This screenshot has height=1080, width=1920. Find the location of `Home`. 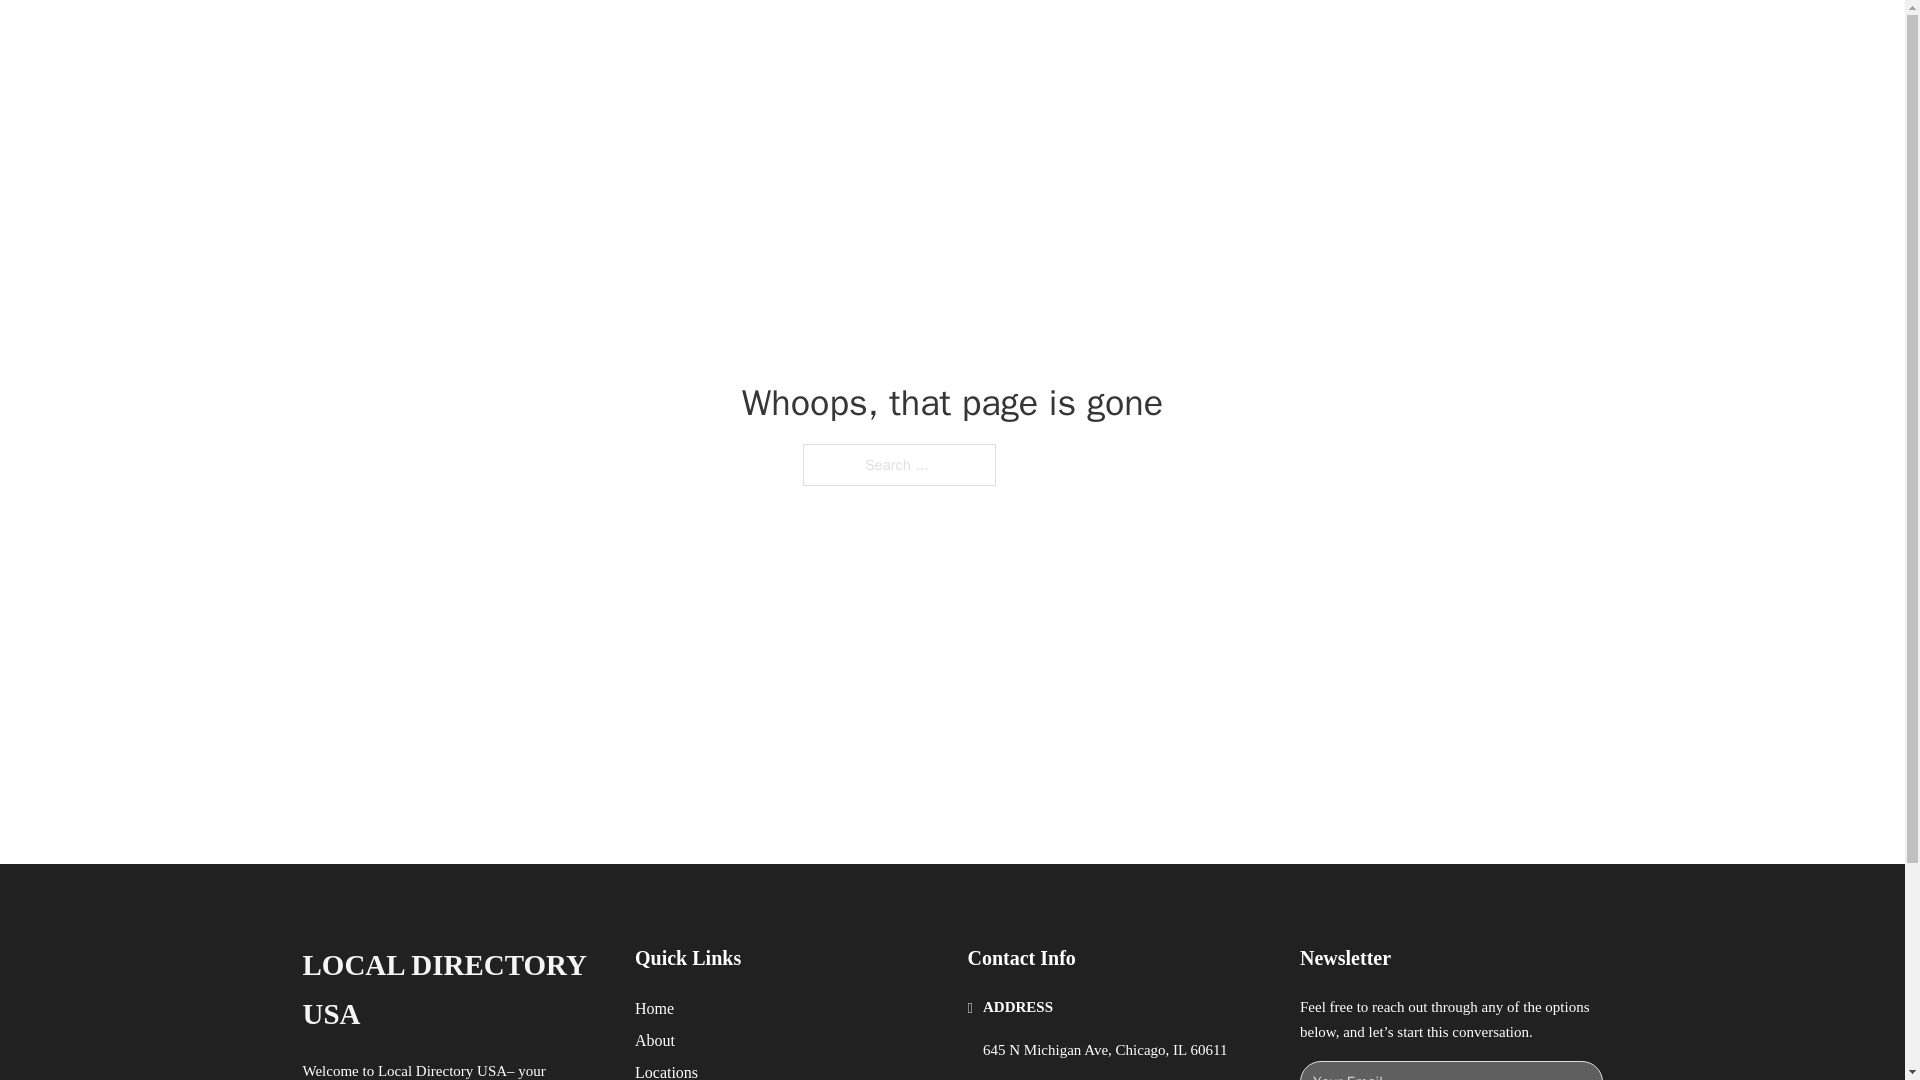

Home is located at coordinates (654, 1008).